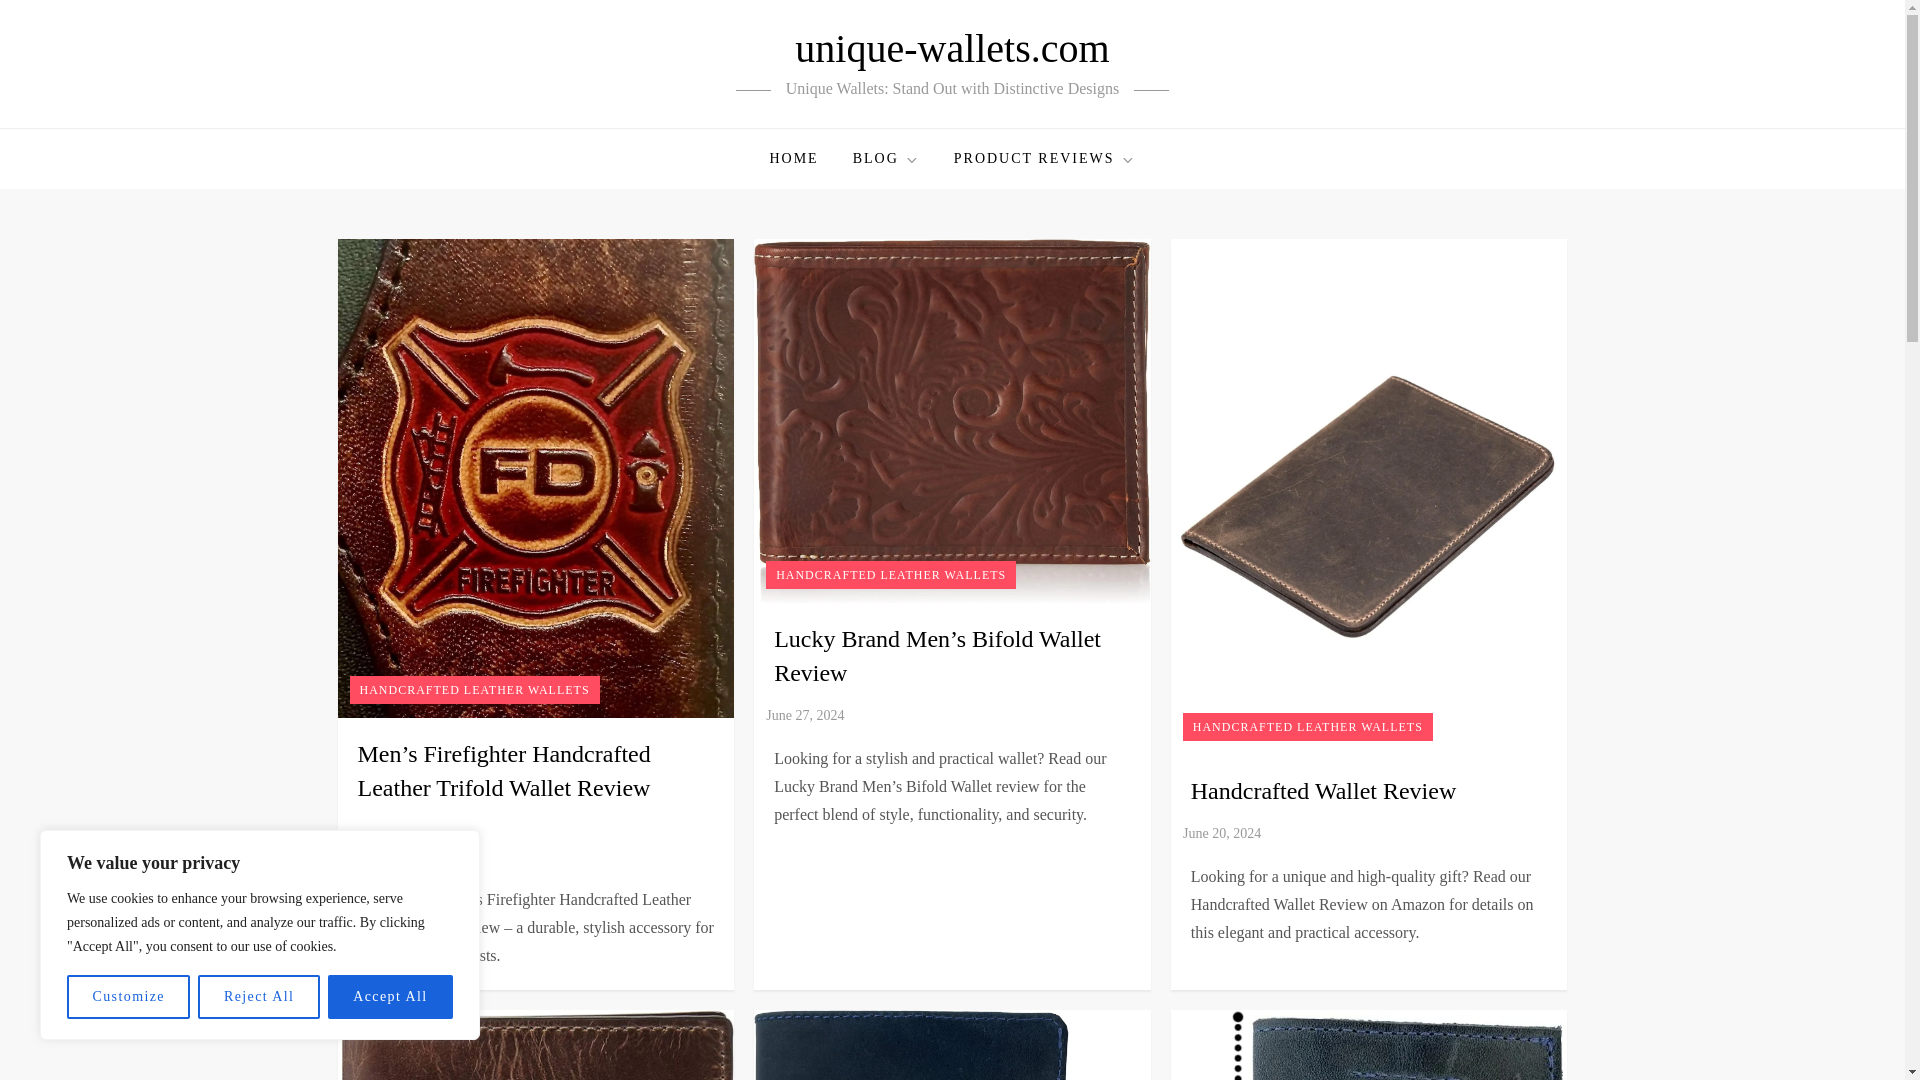 This screenshot has width=1920, height=1080. I want to click on HANDCRAFTED LEATHER WALLETS, so click(890, 574).